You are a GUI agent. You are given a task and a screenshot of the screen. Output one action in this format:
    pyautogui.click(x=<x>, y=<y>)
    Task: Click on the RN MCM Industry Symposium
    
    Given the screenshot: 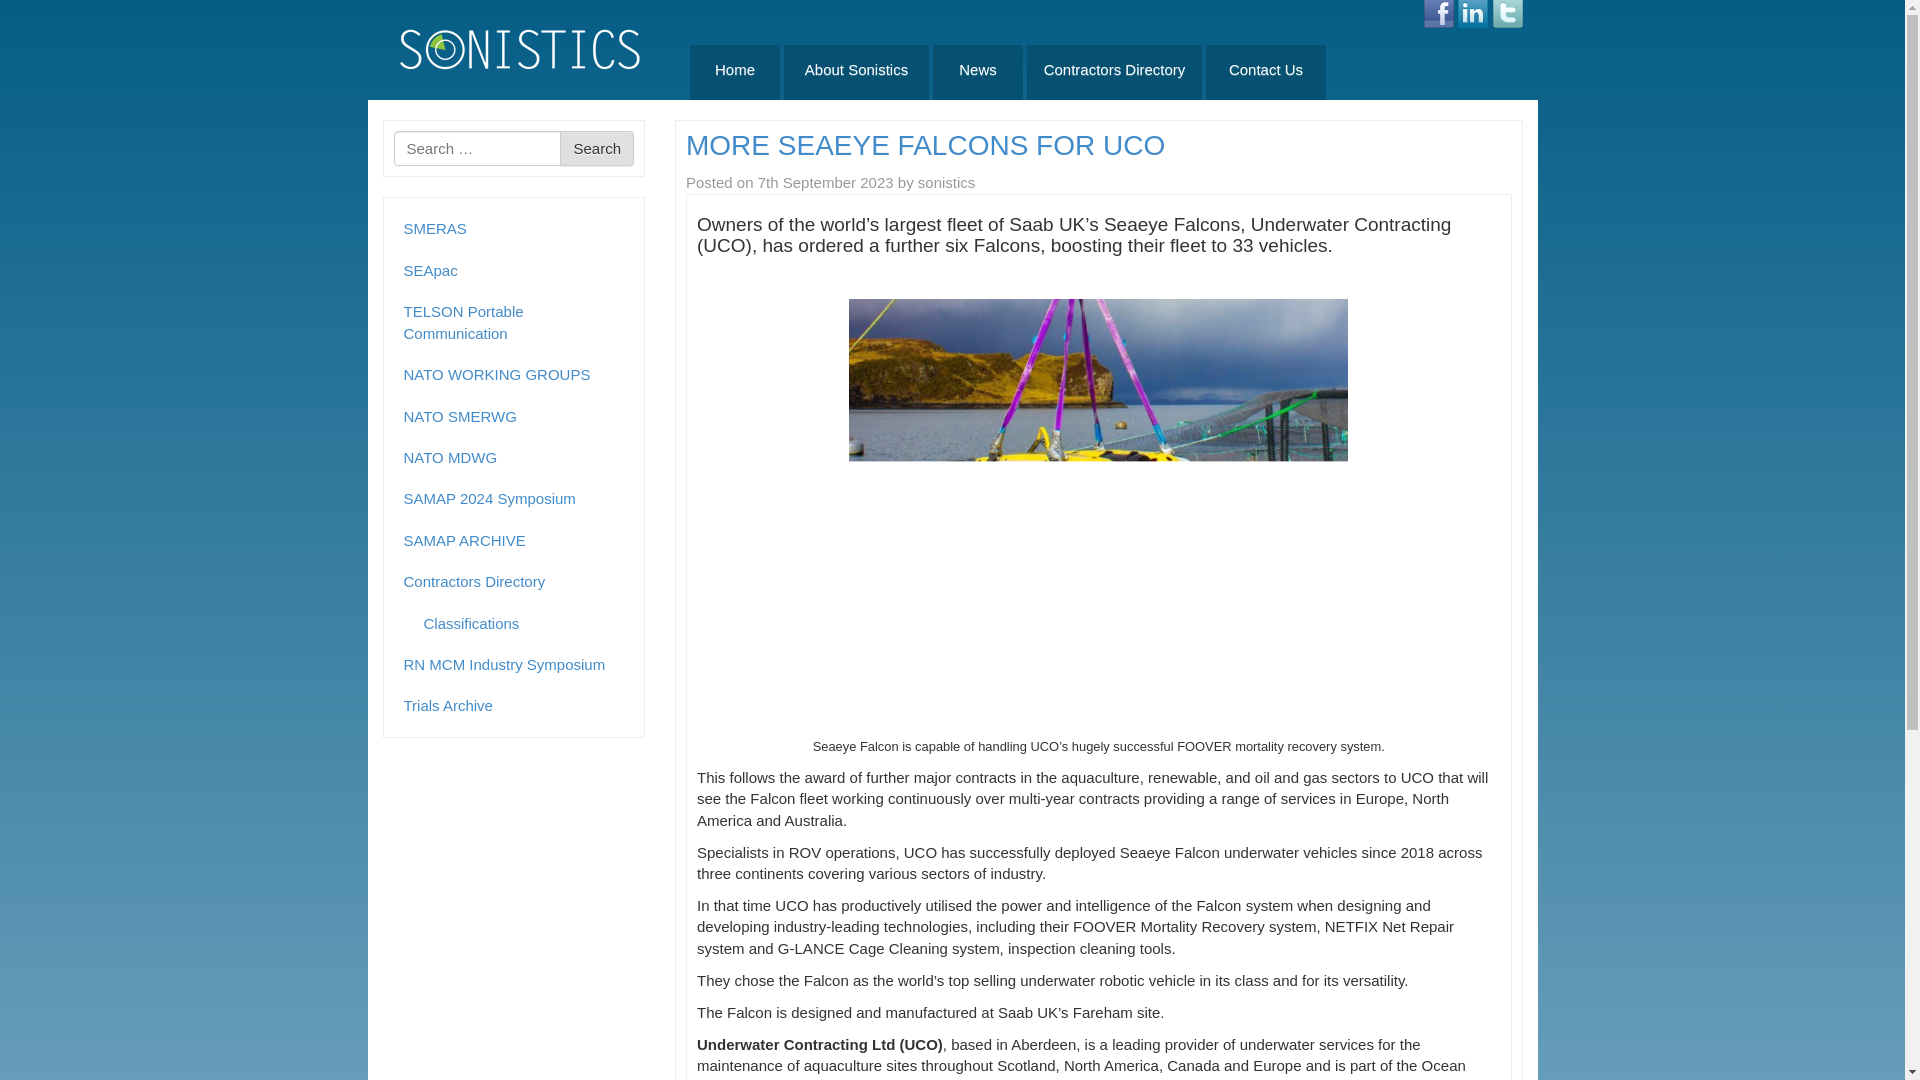 What is the action you would take?
    pyautogui.click(x=514, y=664)
    